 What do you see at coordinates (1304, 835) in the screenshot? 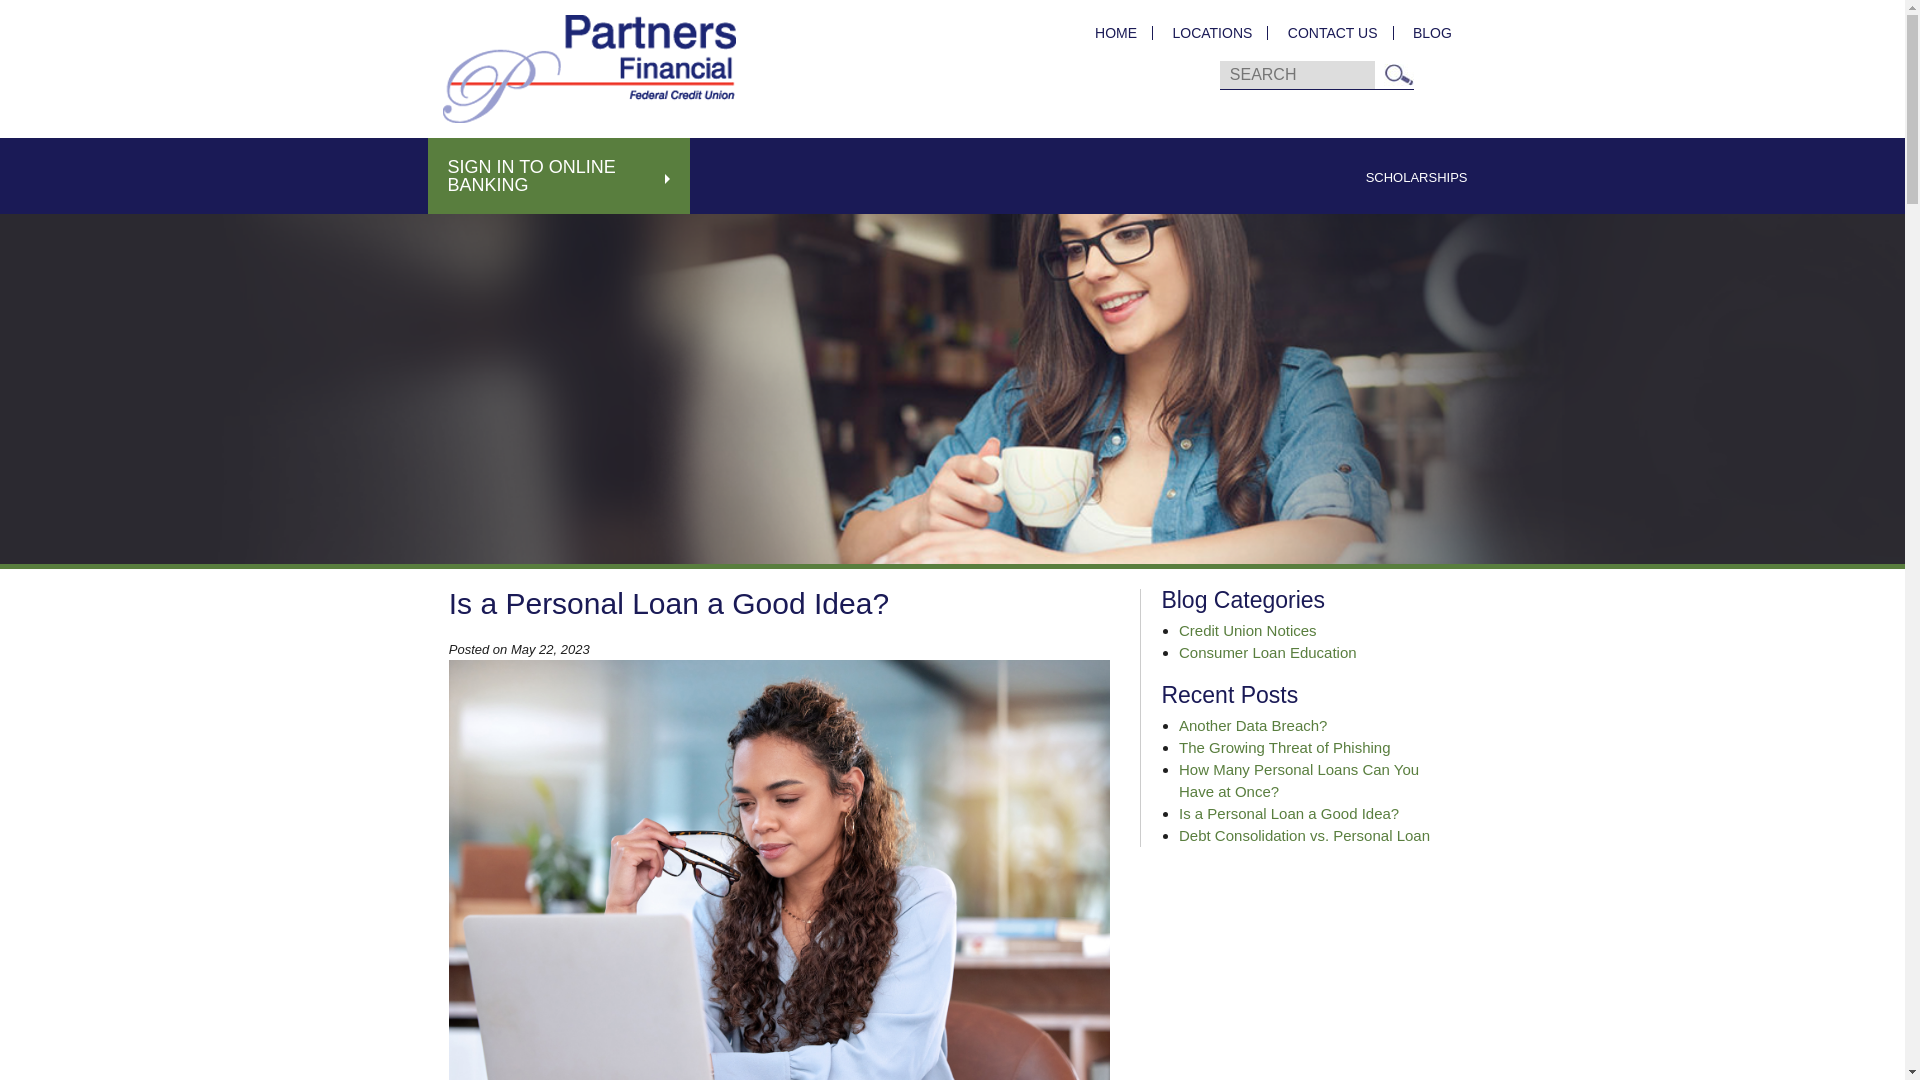
I see `Debt Consolidation vs. Personal Loan` at bounding box center [1304, 835].